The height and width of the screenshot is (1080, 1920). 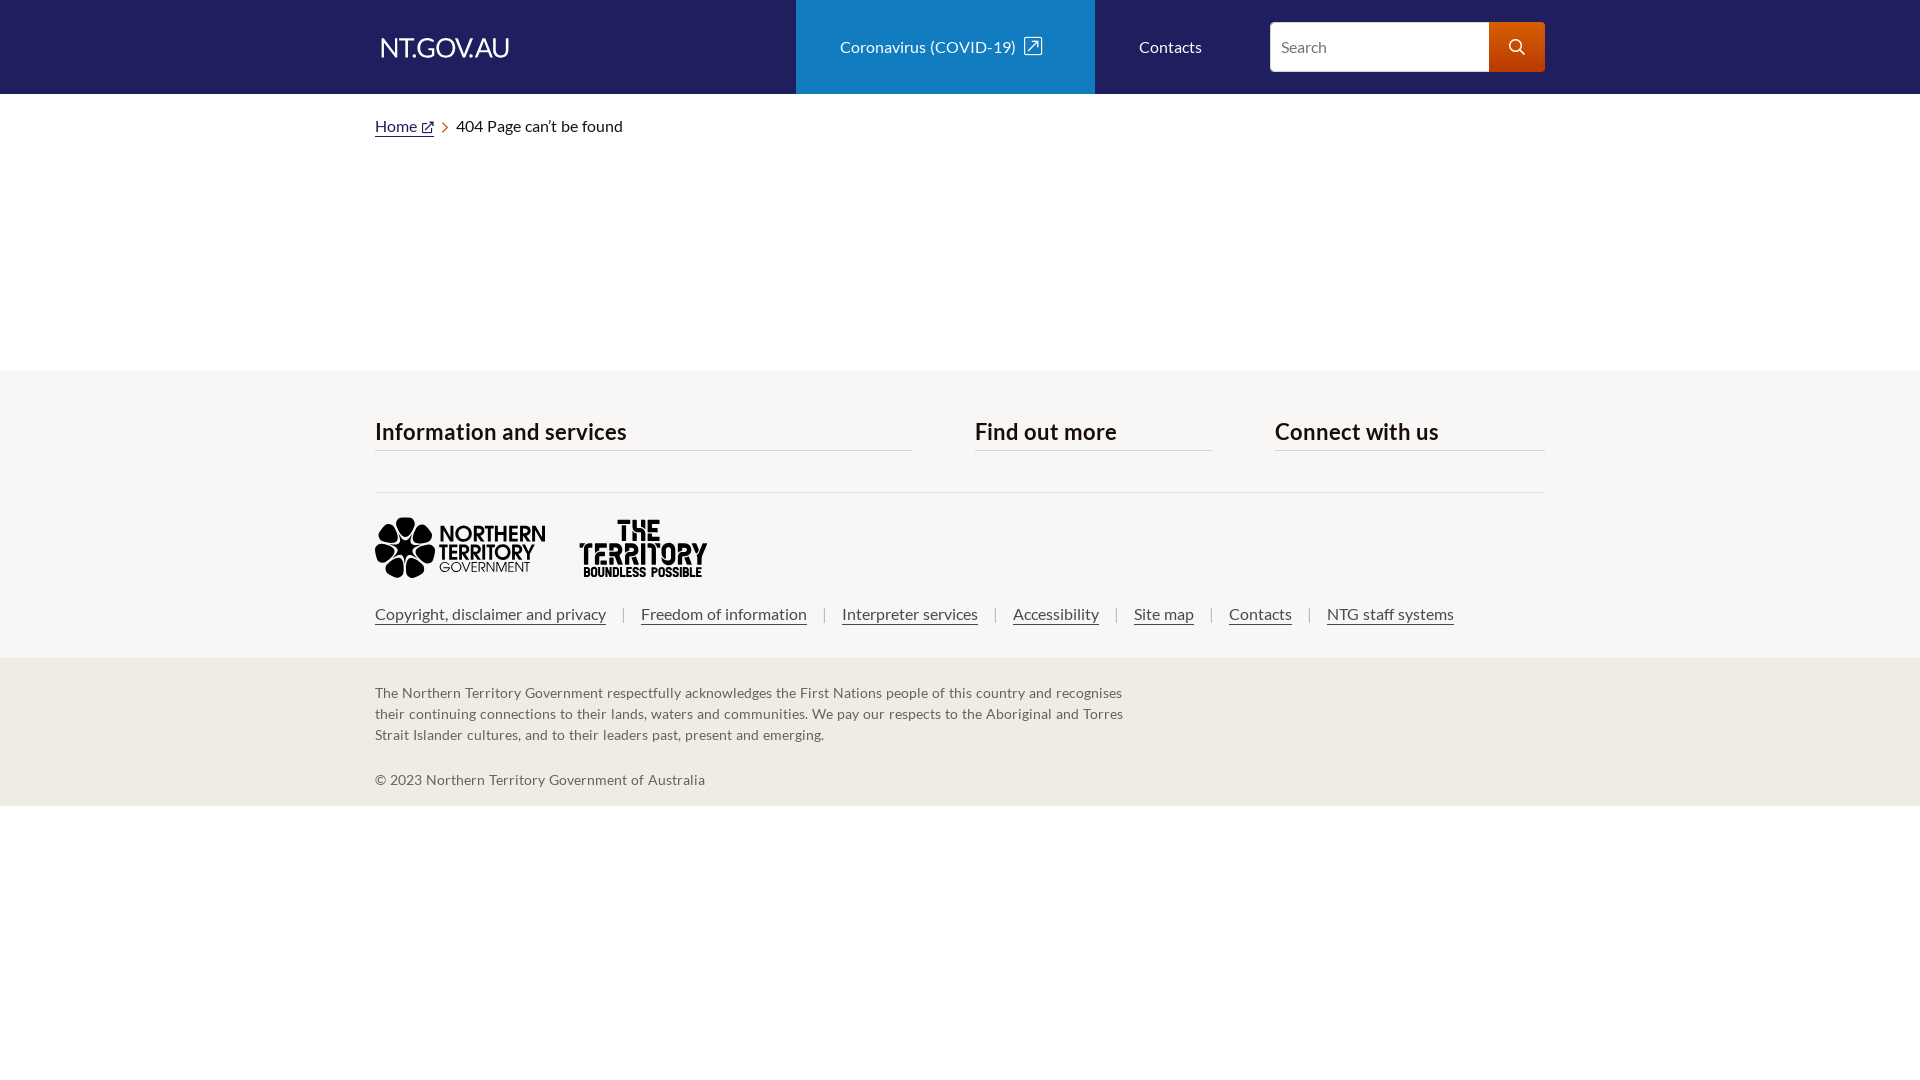 I want to click on Contacts, so click(x=1170, y=47).